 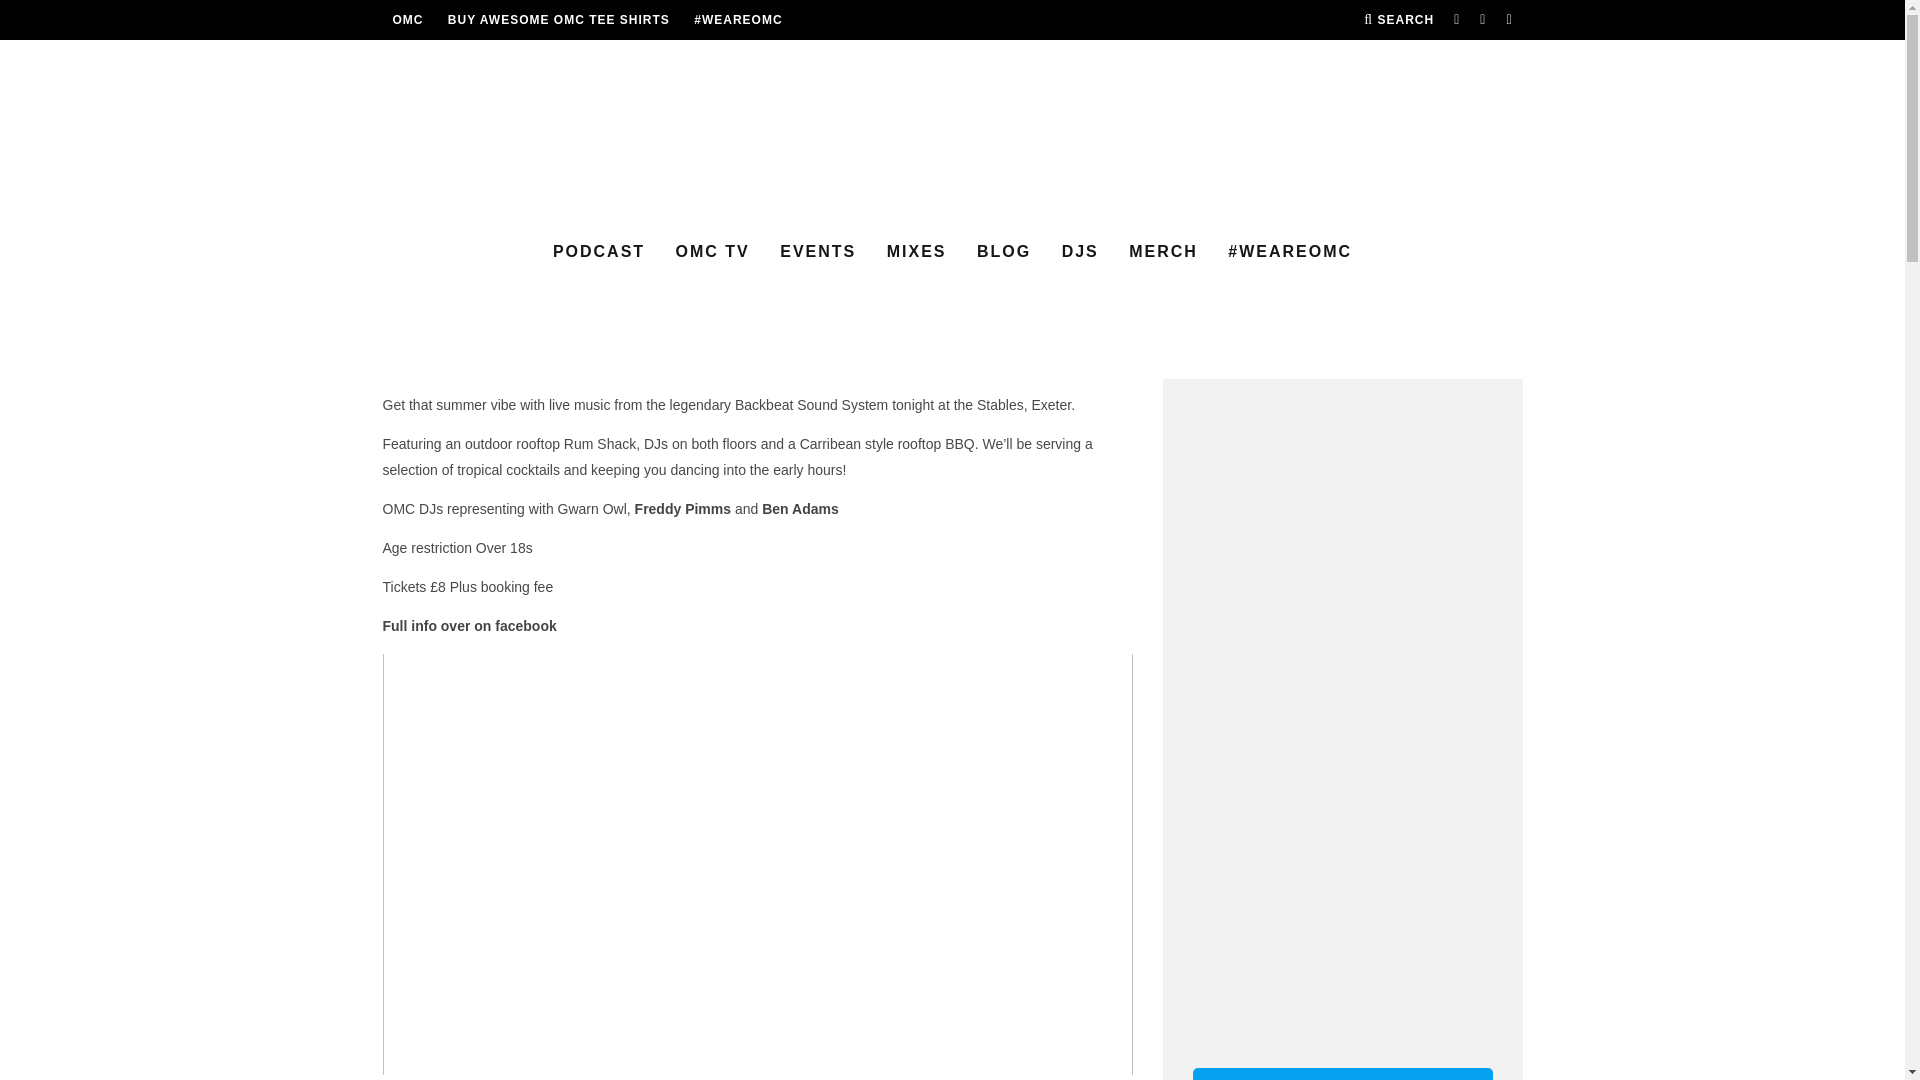 I want to click on Search, so click(x=1398, y=20).